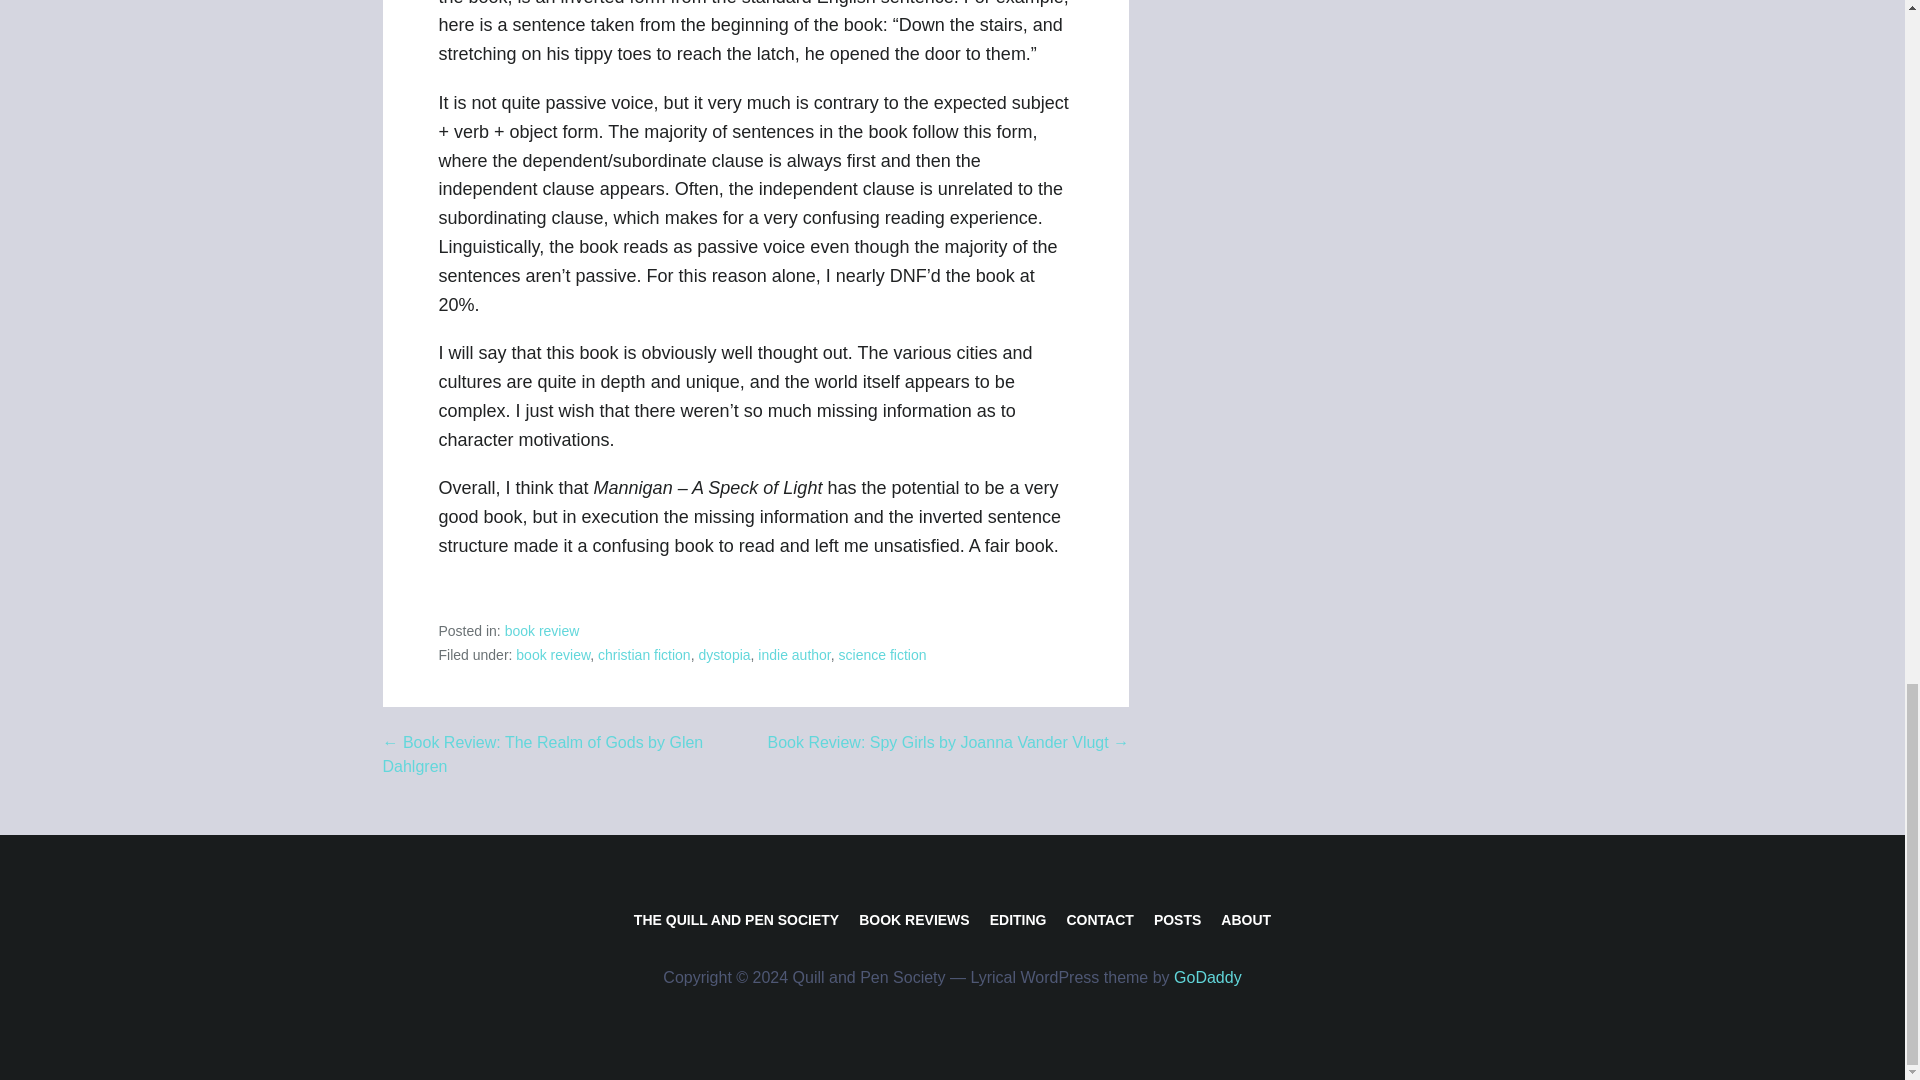  I want to click on CONTACT, so click(1098, 919).